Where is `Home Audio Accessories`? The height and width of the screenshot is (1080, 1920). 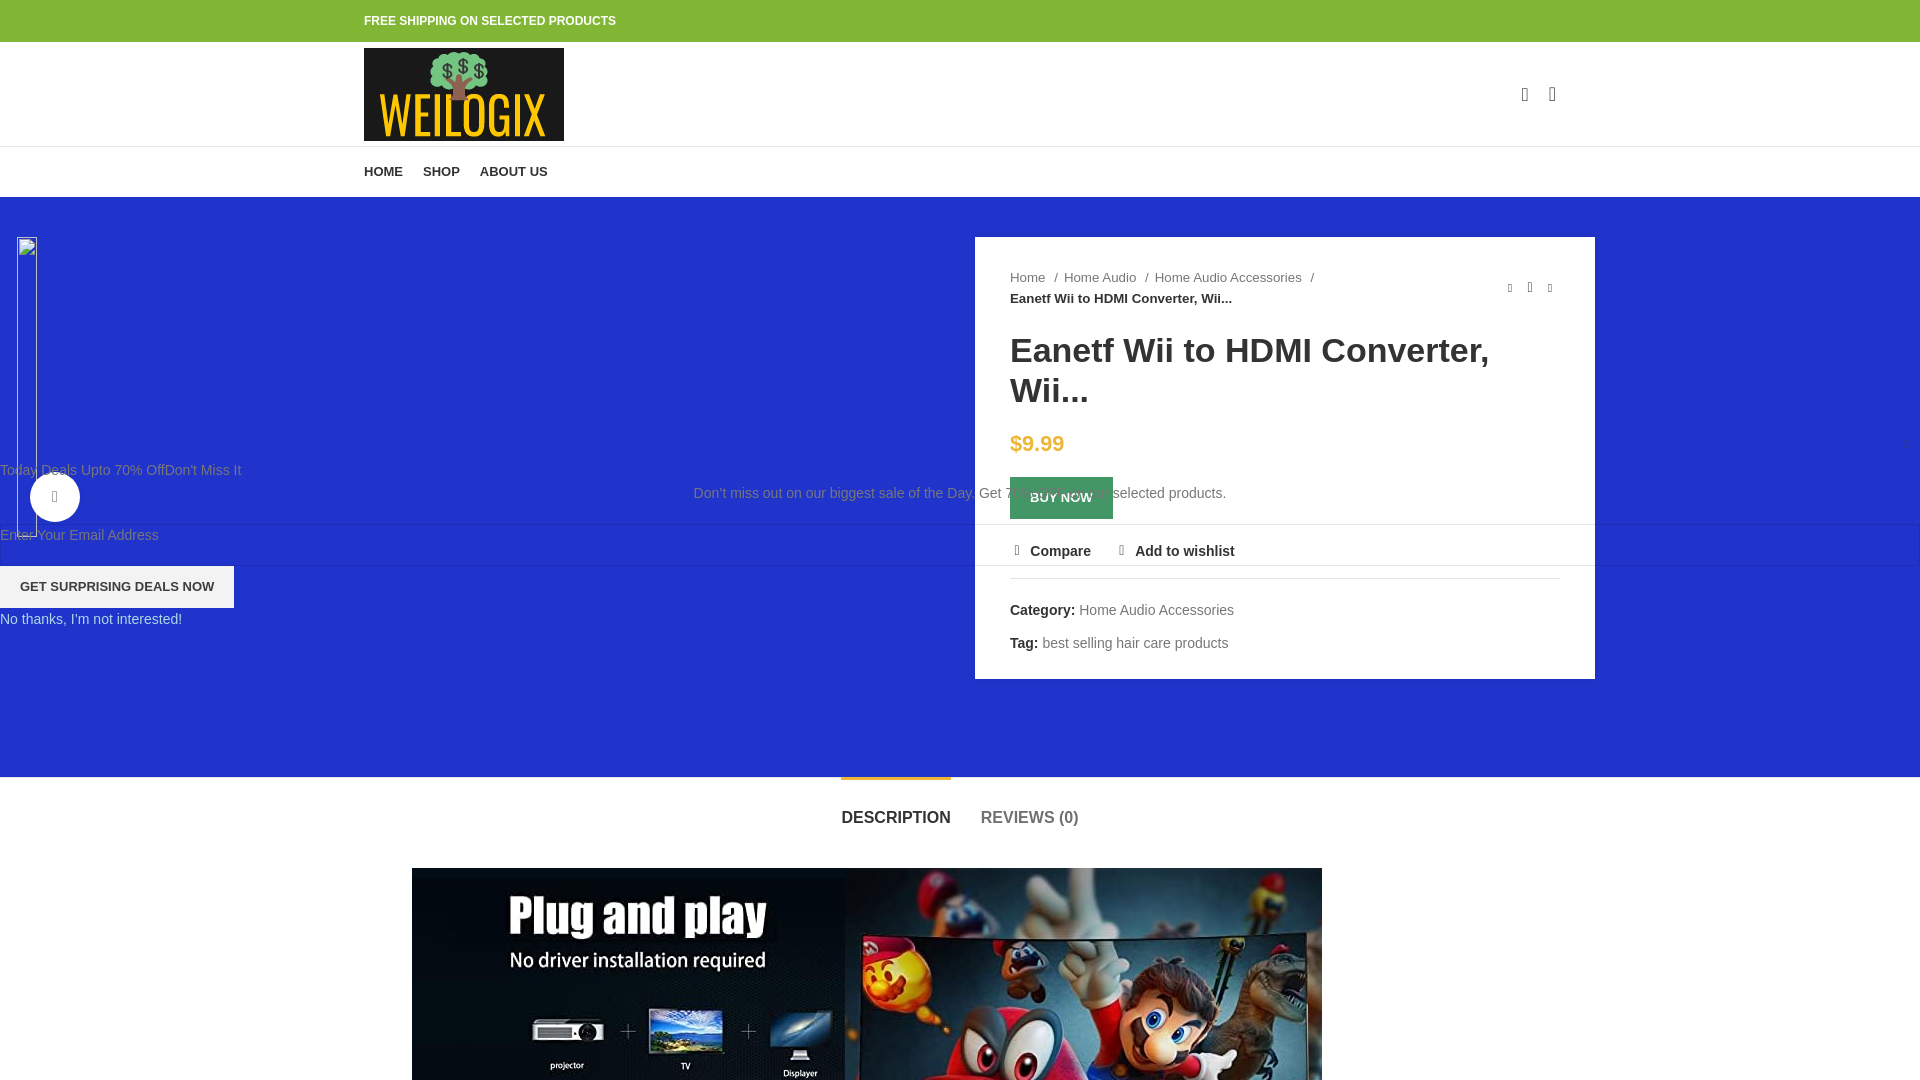 Home Audio Accessories is located at coordinates (1156, 609).